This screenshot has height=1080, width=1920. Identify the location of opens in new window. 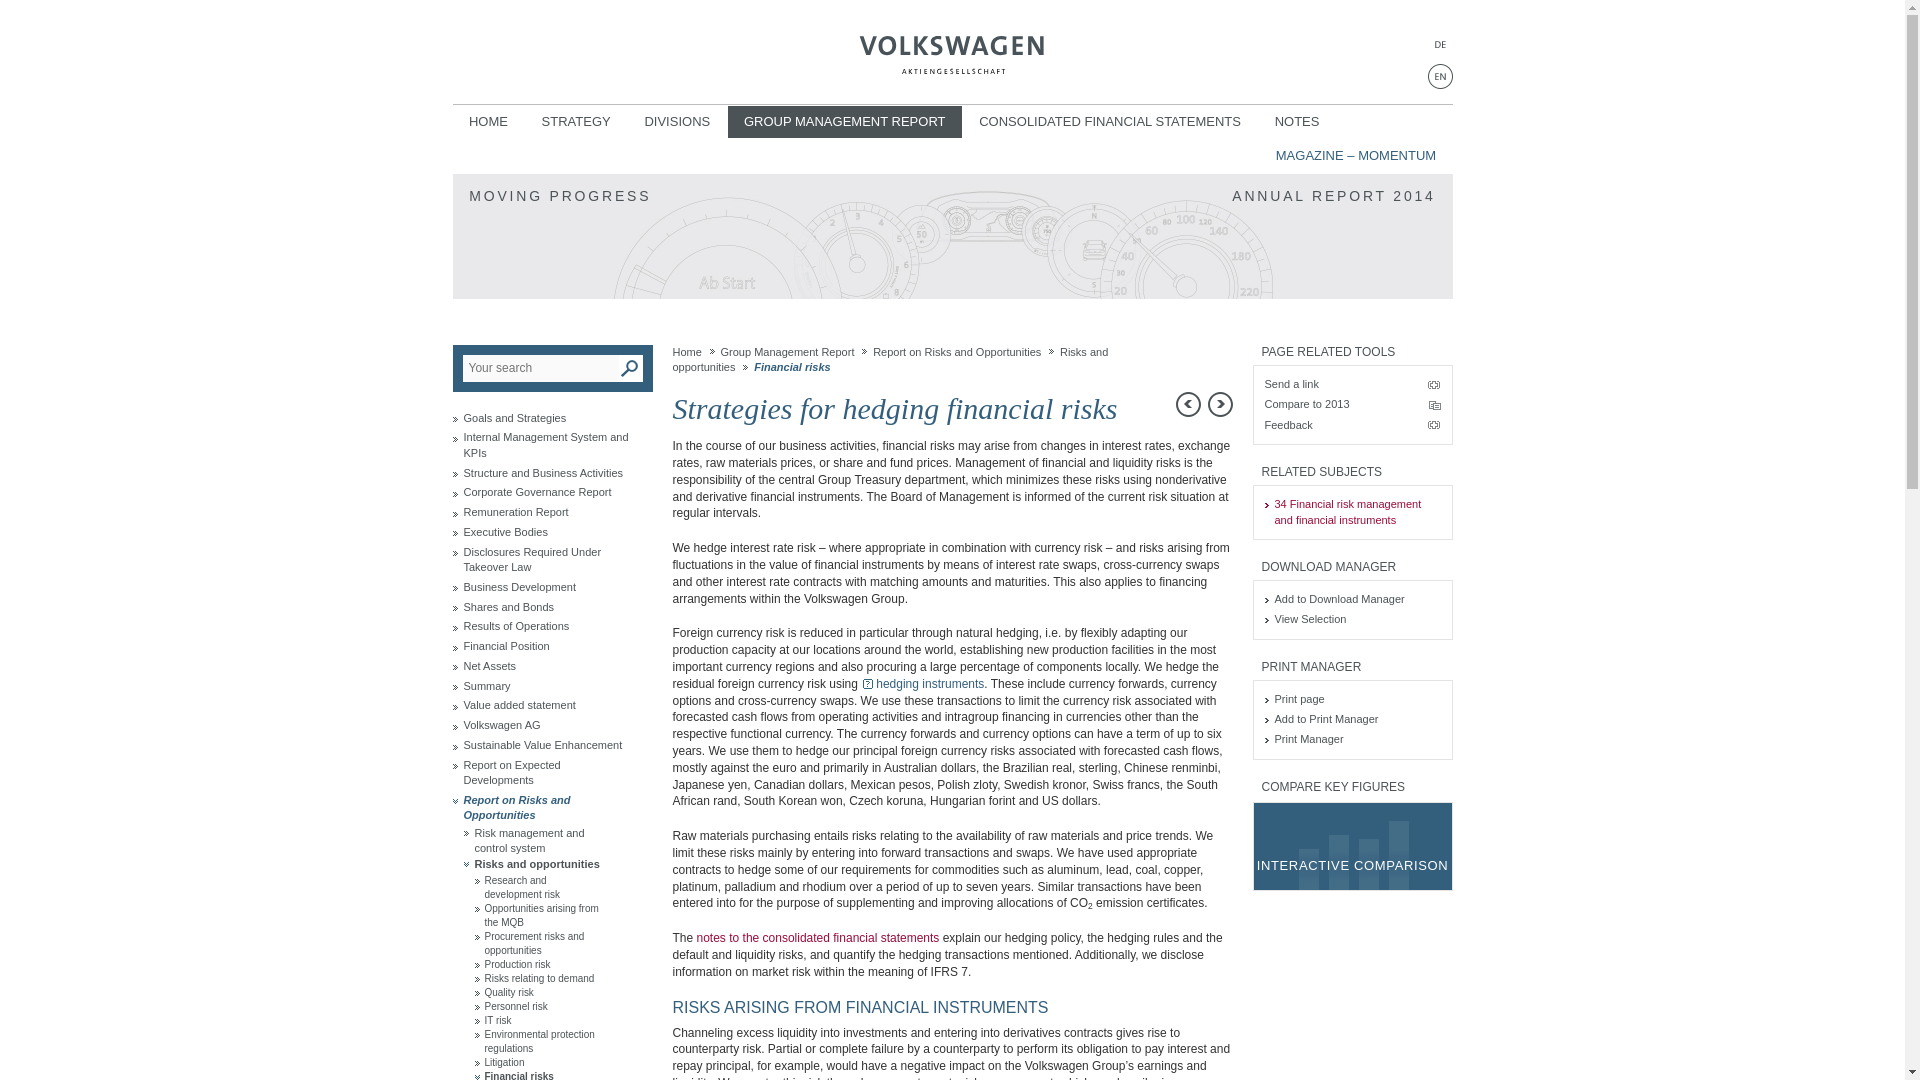
(1352, 404).